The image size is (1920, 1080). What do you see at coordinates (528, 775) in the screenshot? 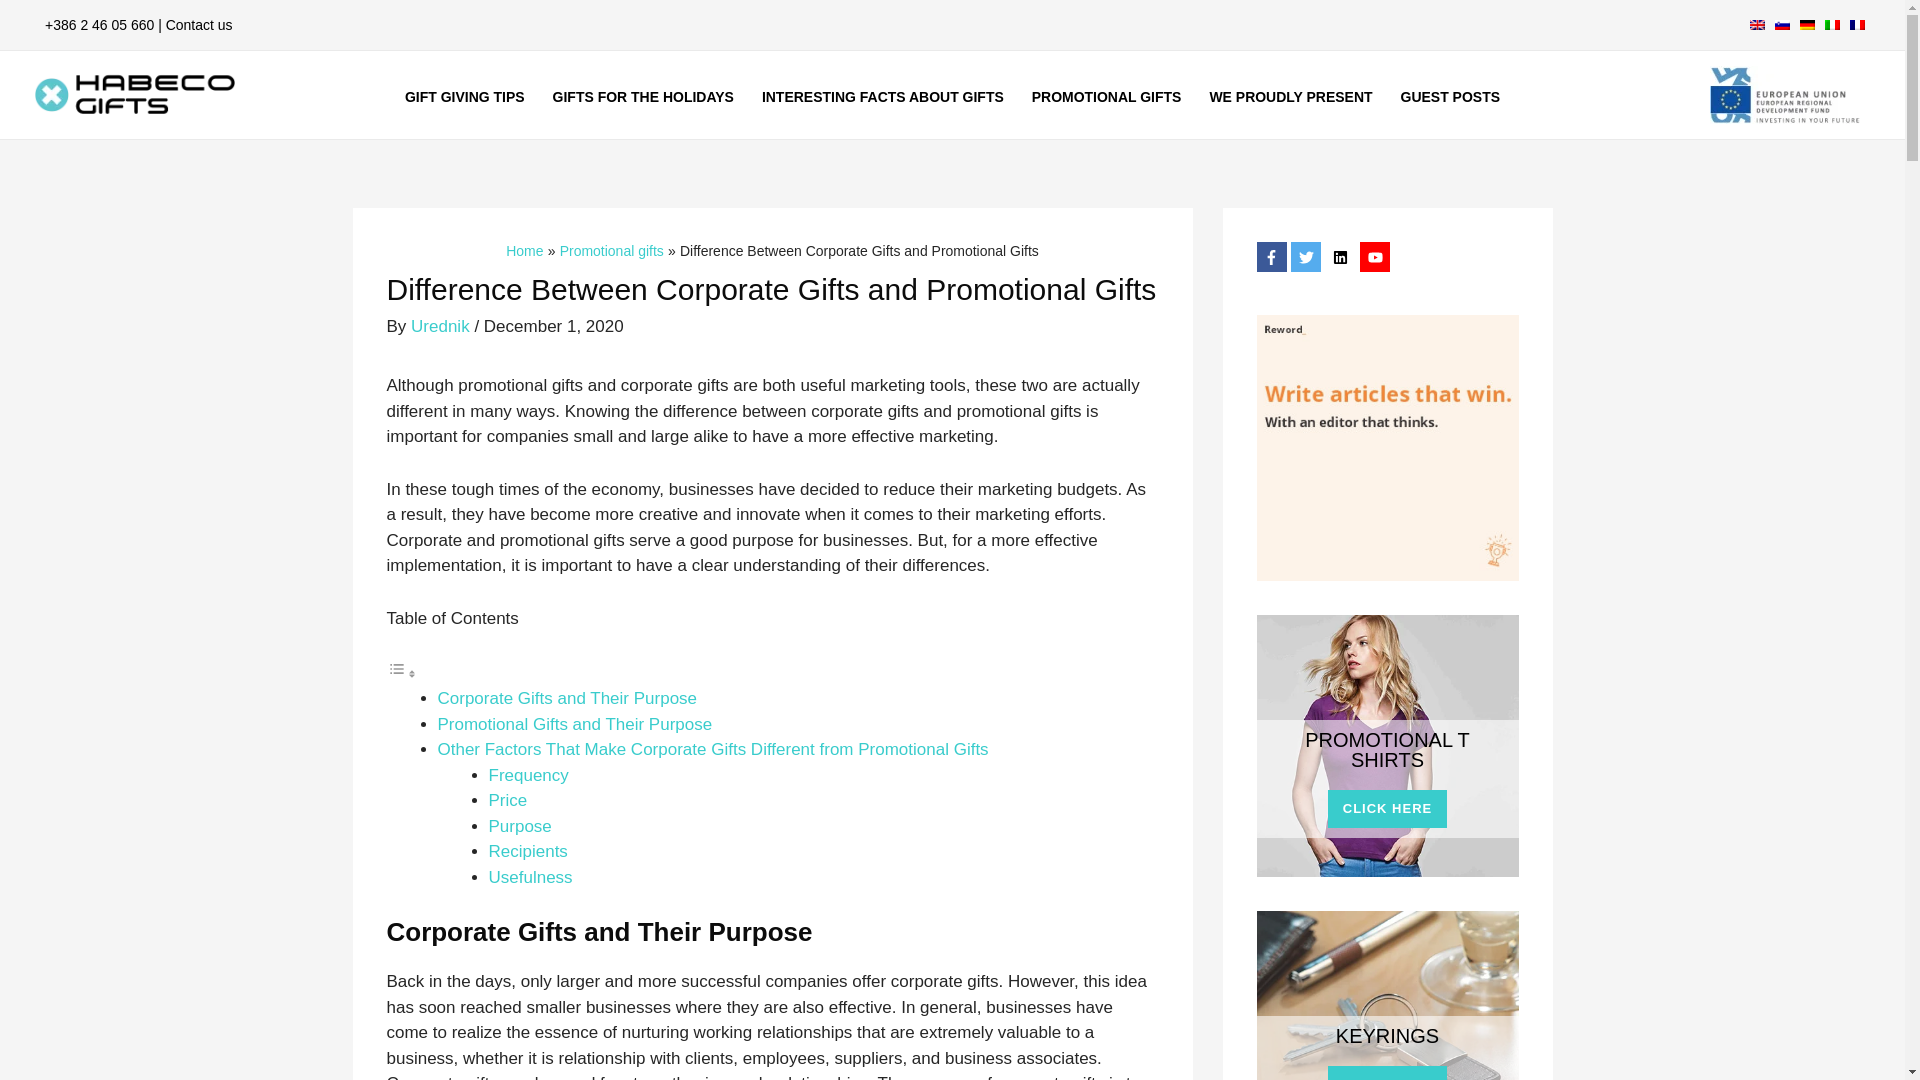
I see `Frequency` at bounding box center [528, 775].